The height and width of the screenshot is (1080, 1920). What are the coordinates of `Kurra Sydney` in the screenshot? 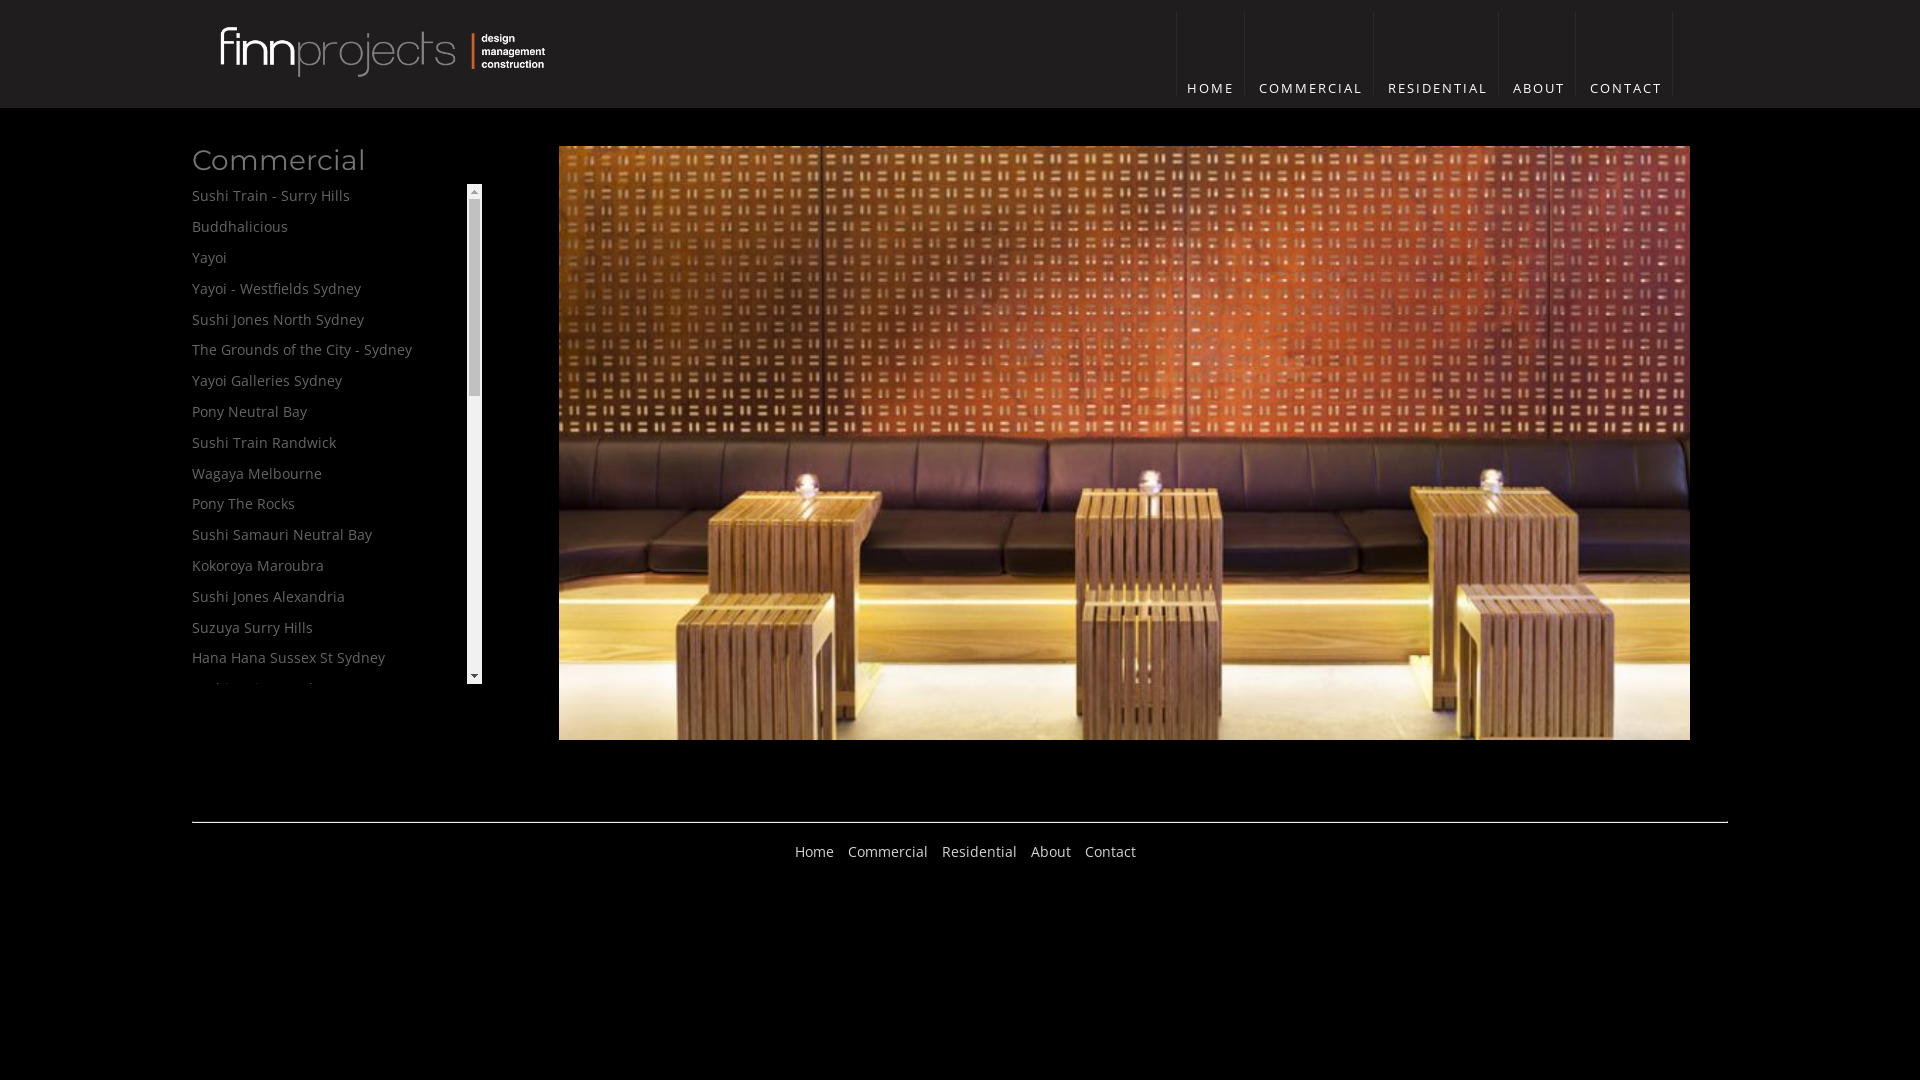 It's located at (237, 928).